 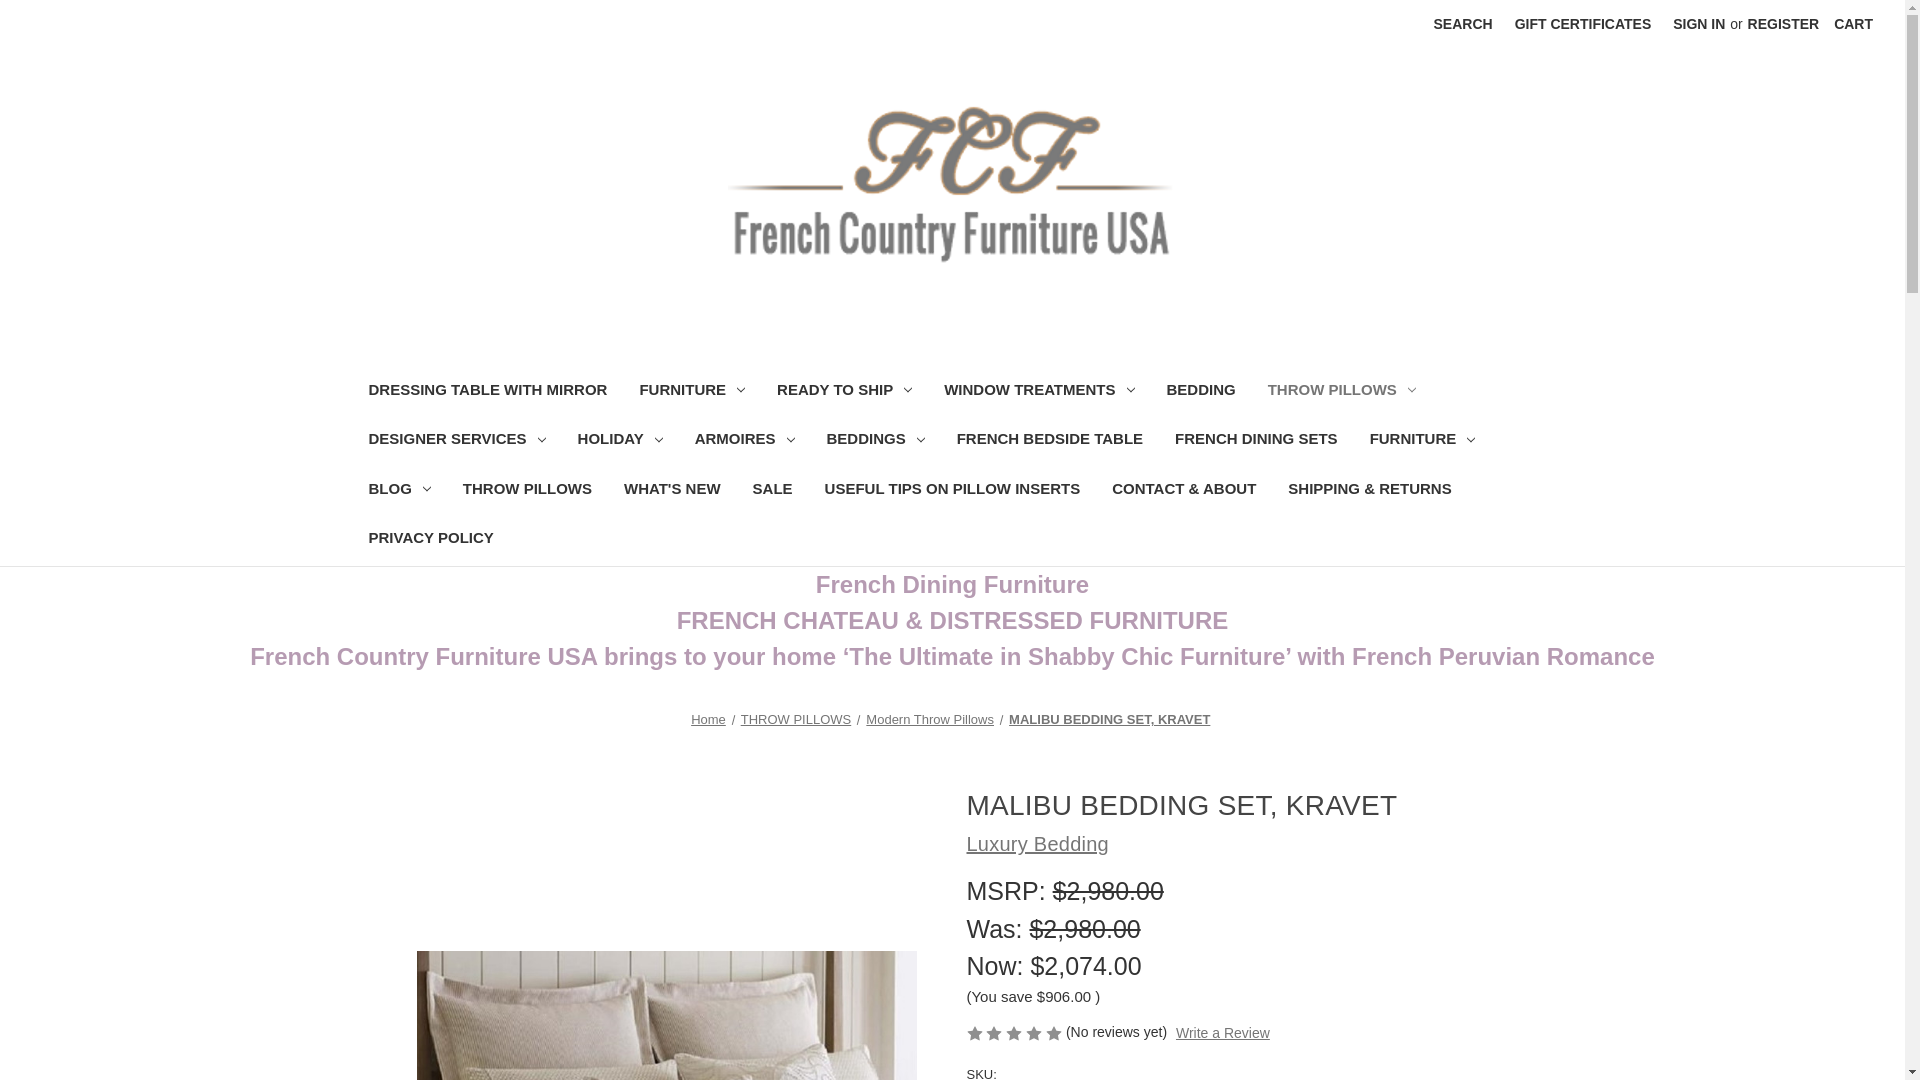 What do you see at coordinates (1784, 24) in the screenshot?
I see `REGISTER` at bounding box center [1784, 24].